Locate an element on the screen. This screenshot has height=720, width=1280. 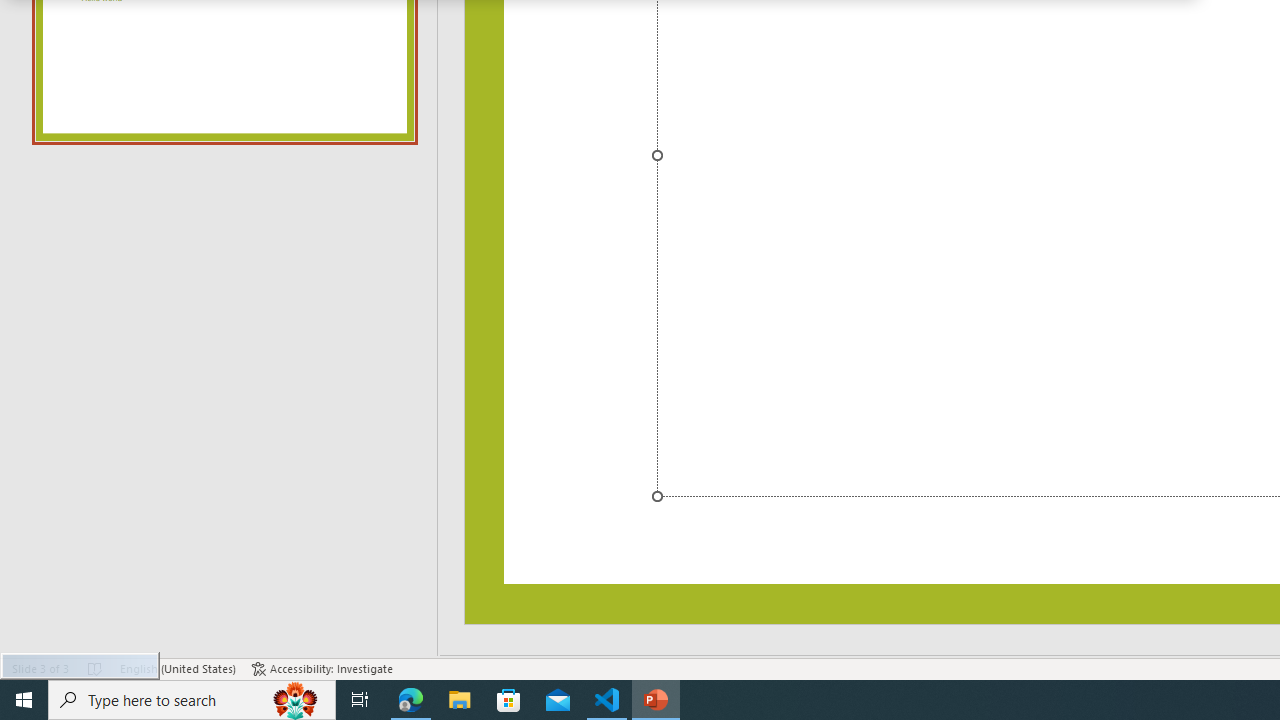
Type here to search is located at coordinates (192, 700).